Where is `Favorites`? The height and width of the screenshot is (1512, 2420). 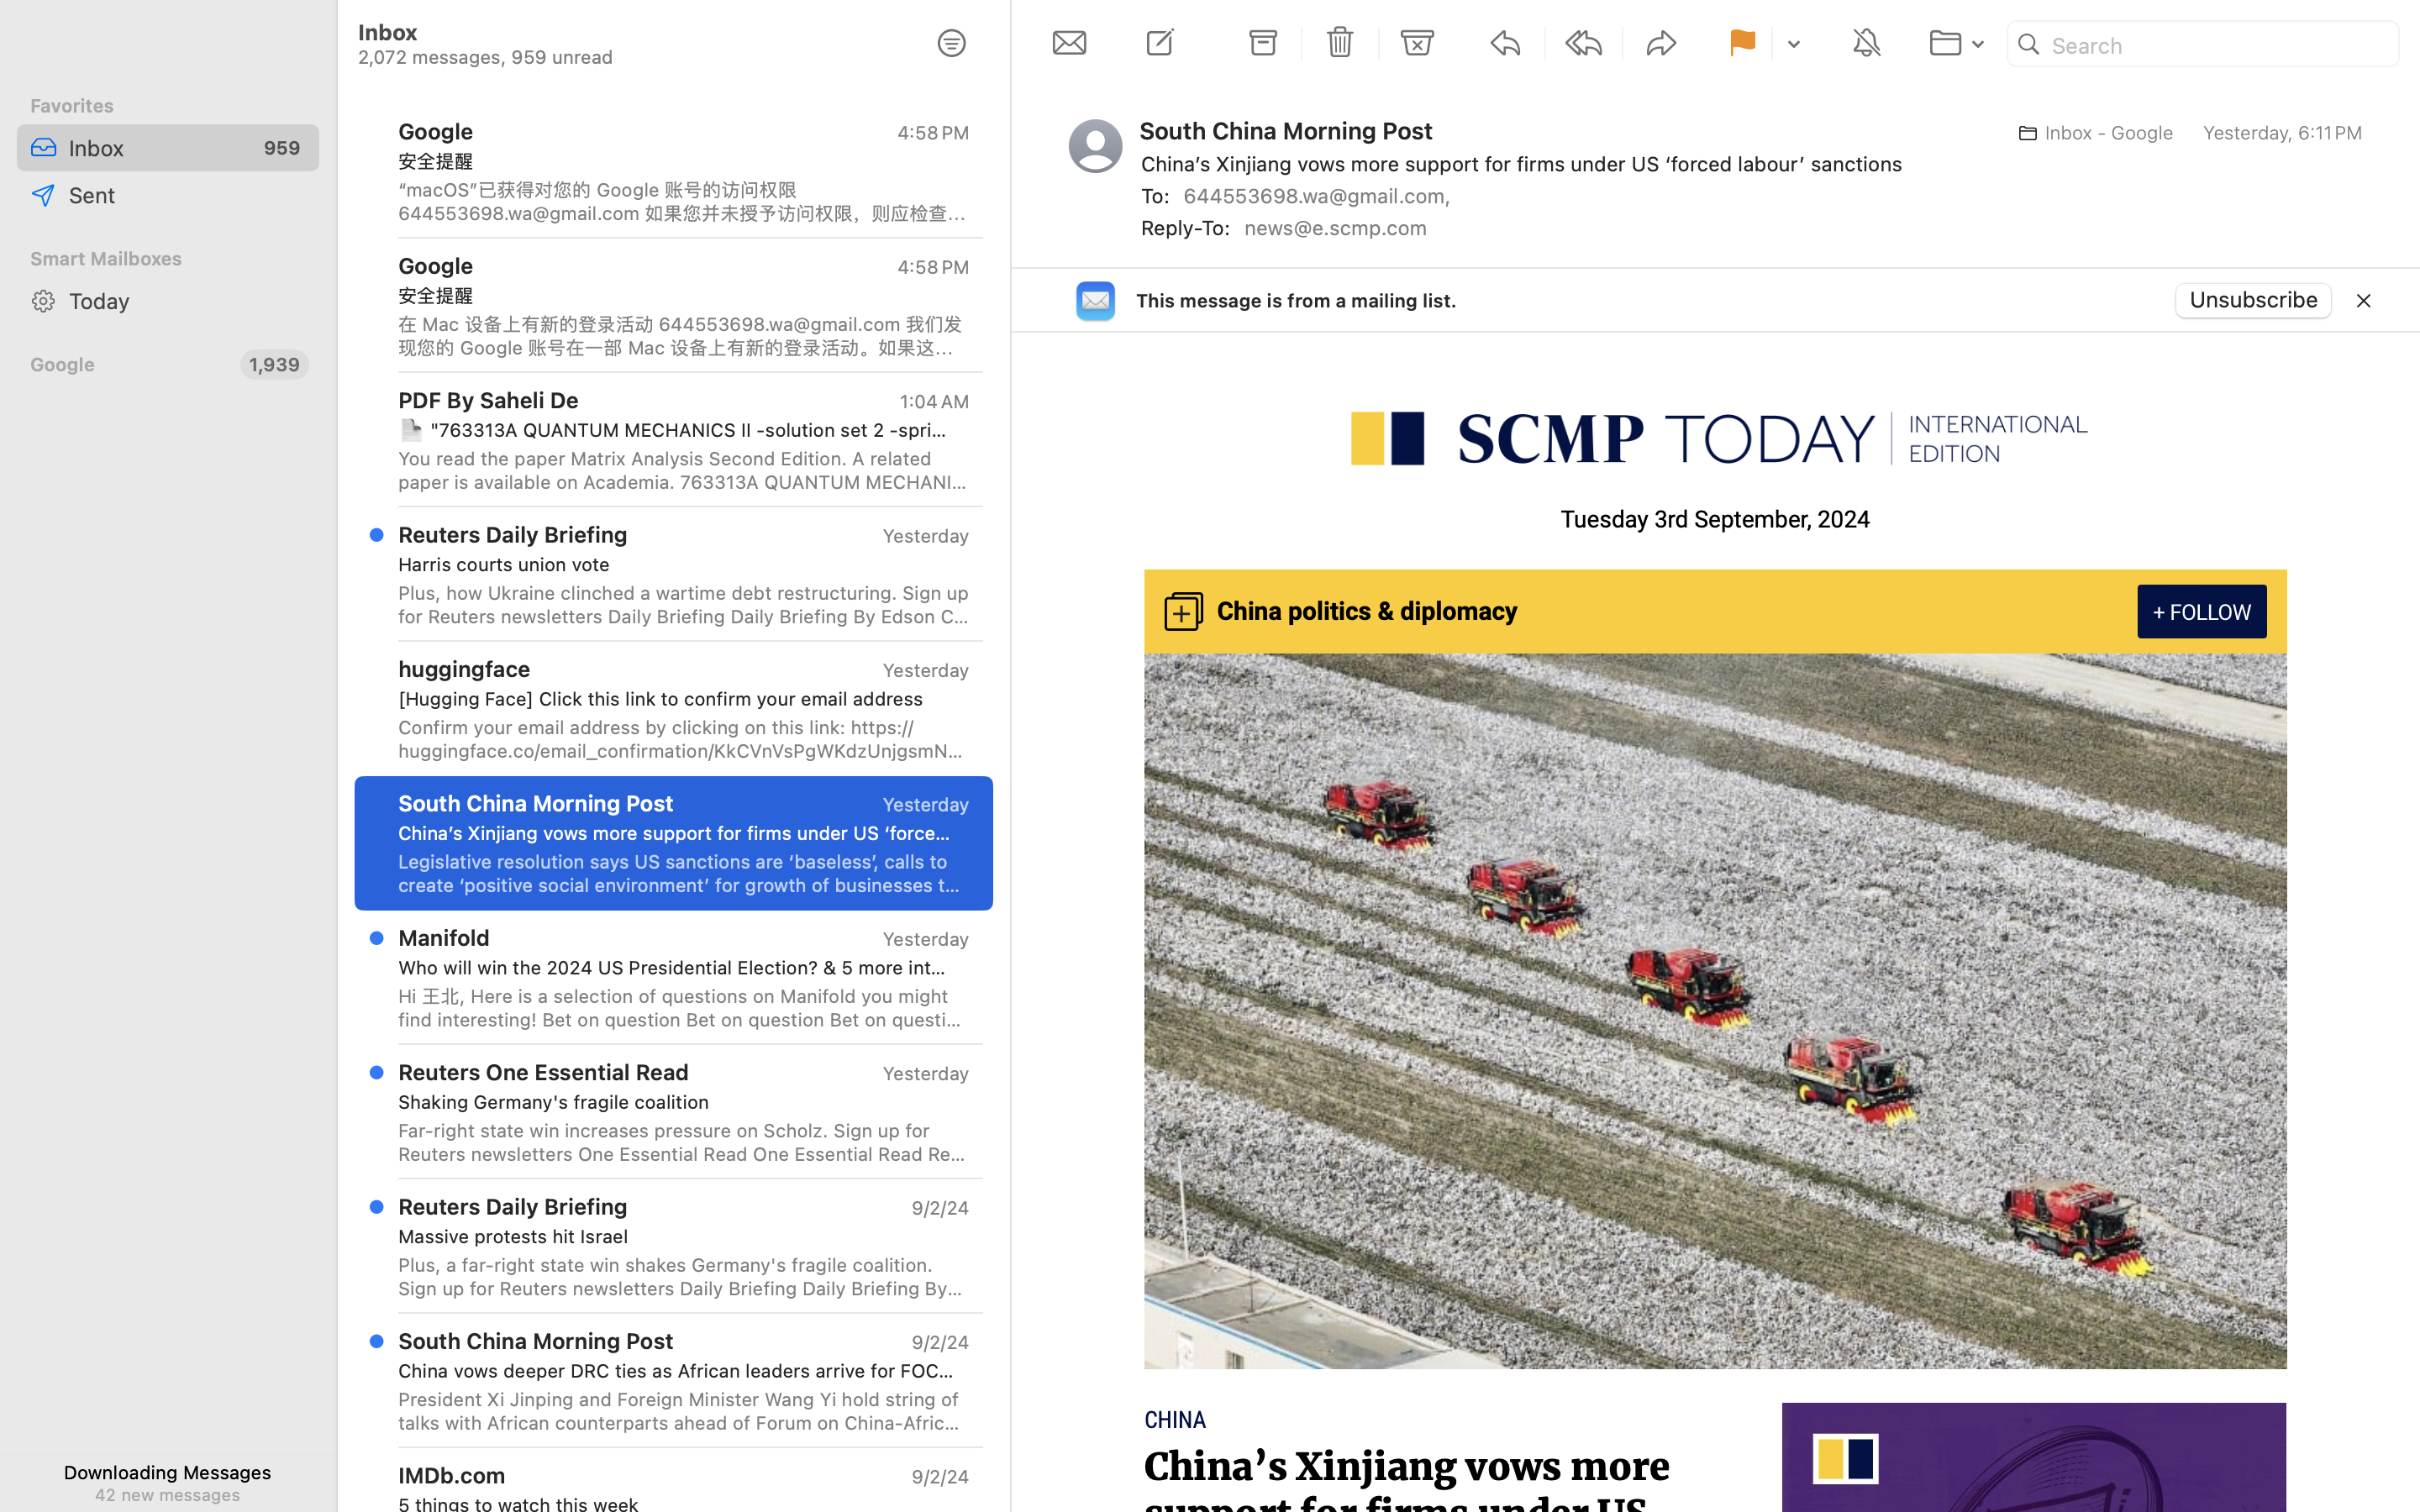
Favorites is located at coordinates (168, 106).